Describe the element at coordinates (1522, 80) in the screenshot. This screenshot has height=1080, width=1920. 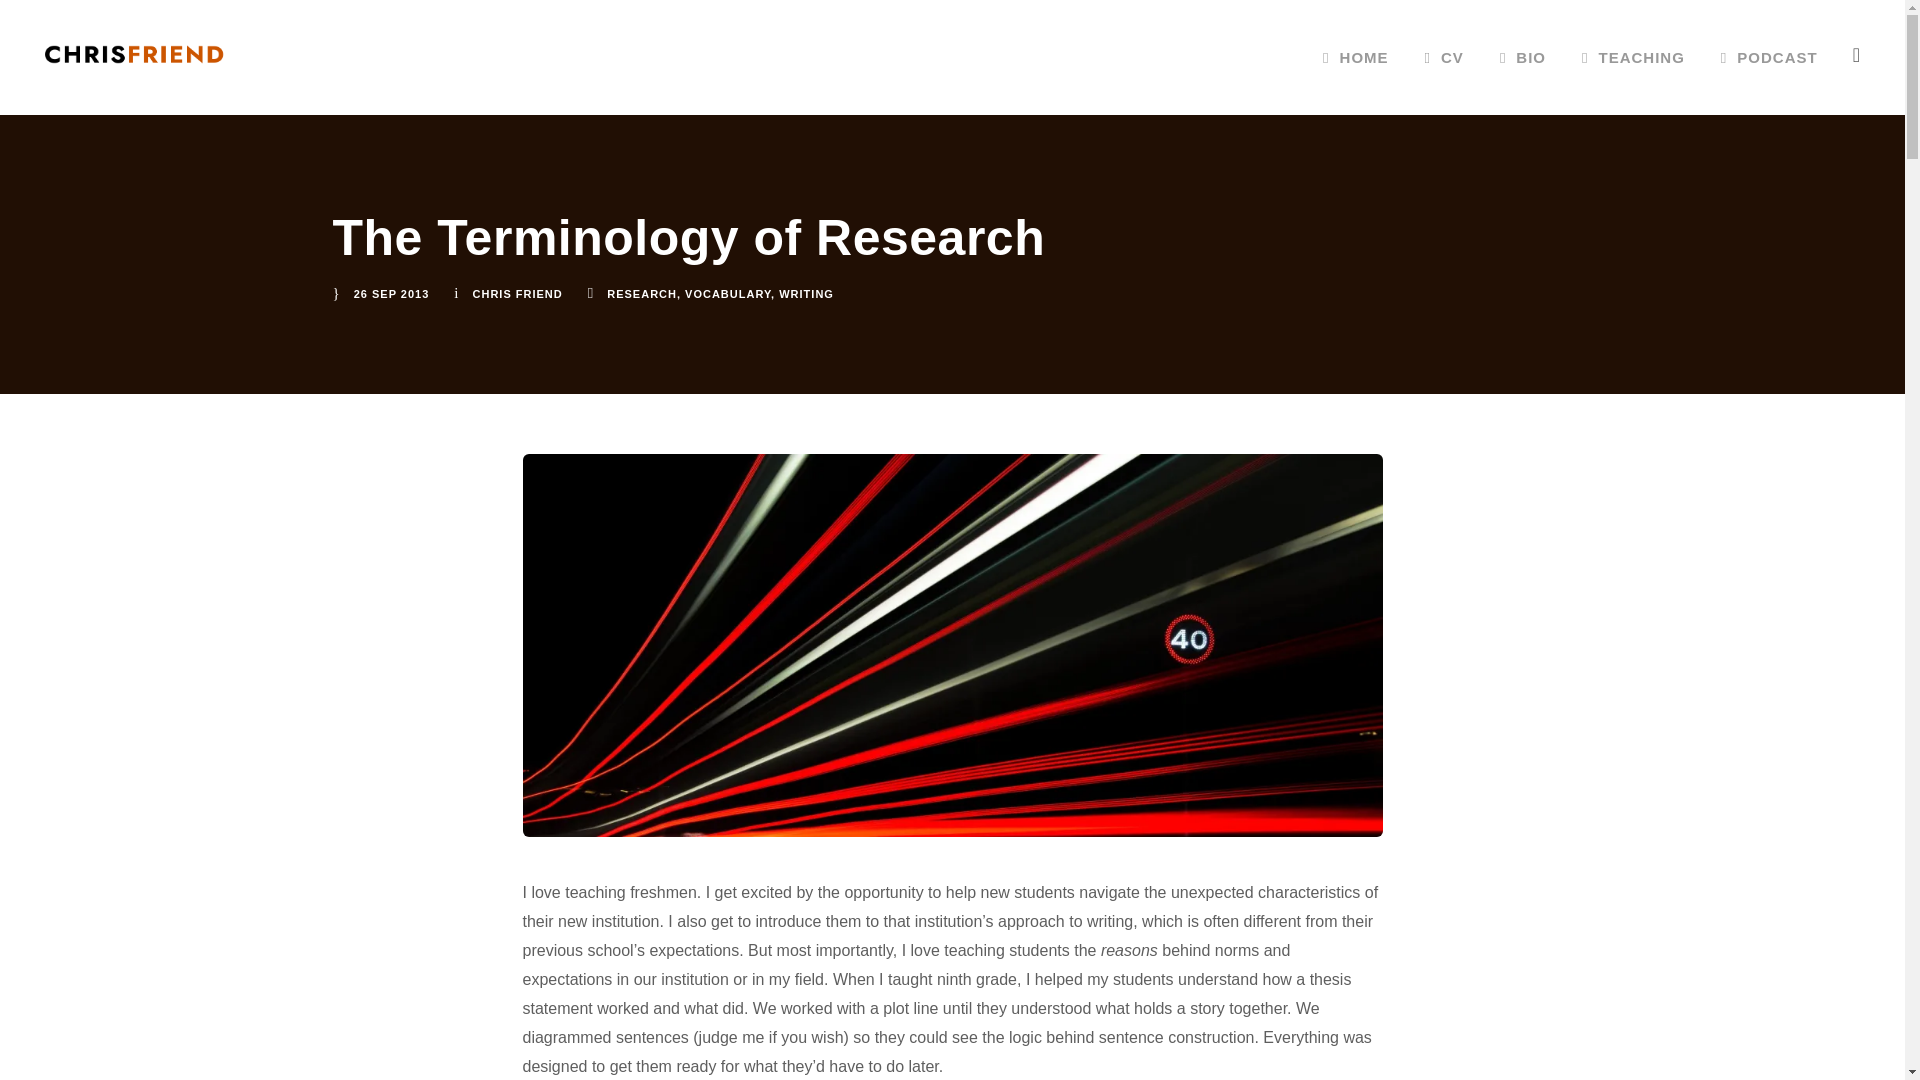
I see `BIO` at that location.